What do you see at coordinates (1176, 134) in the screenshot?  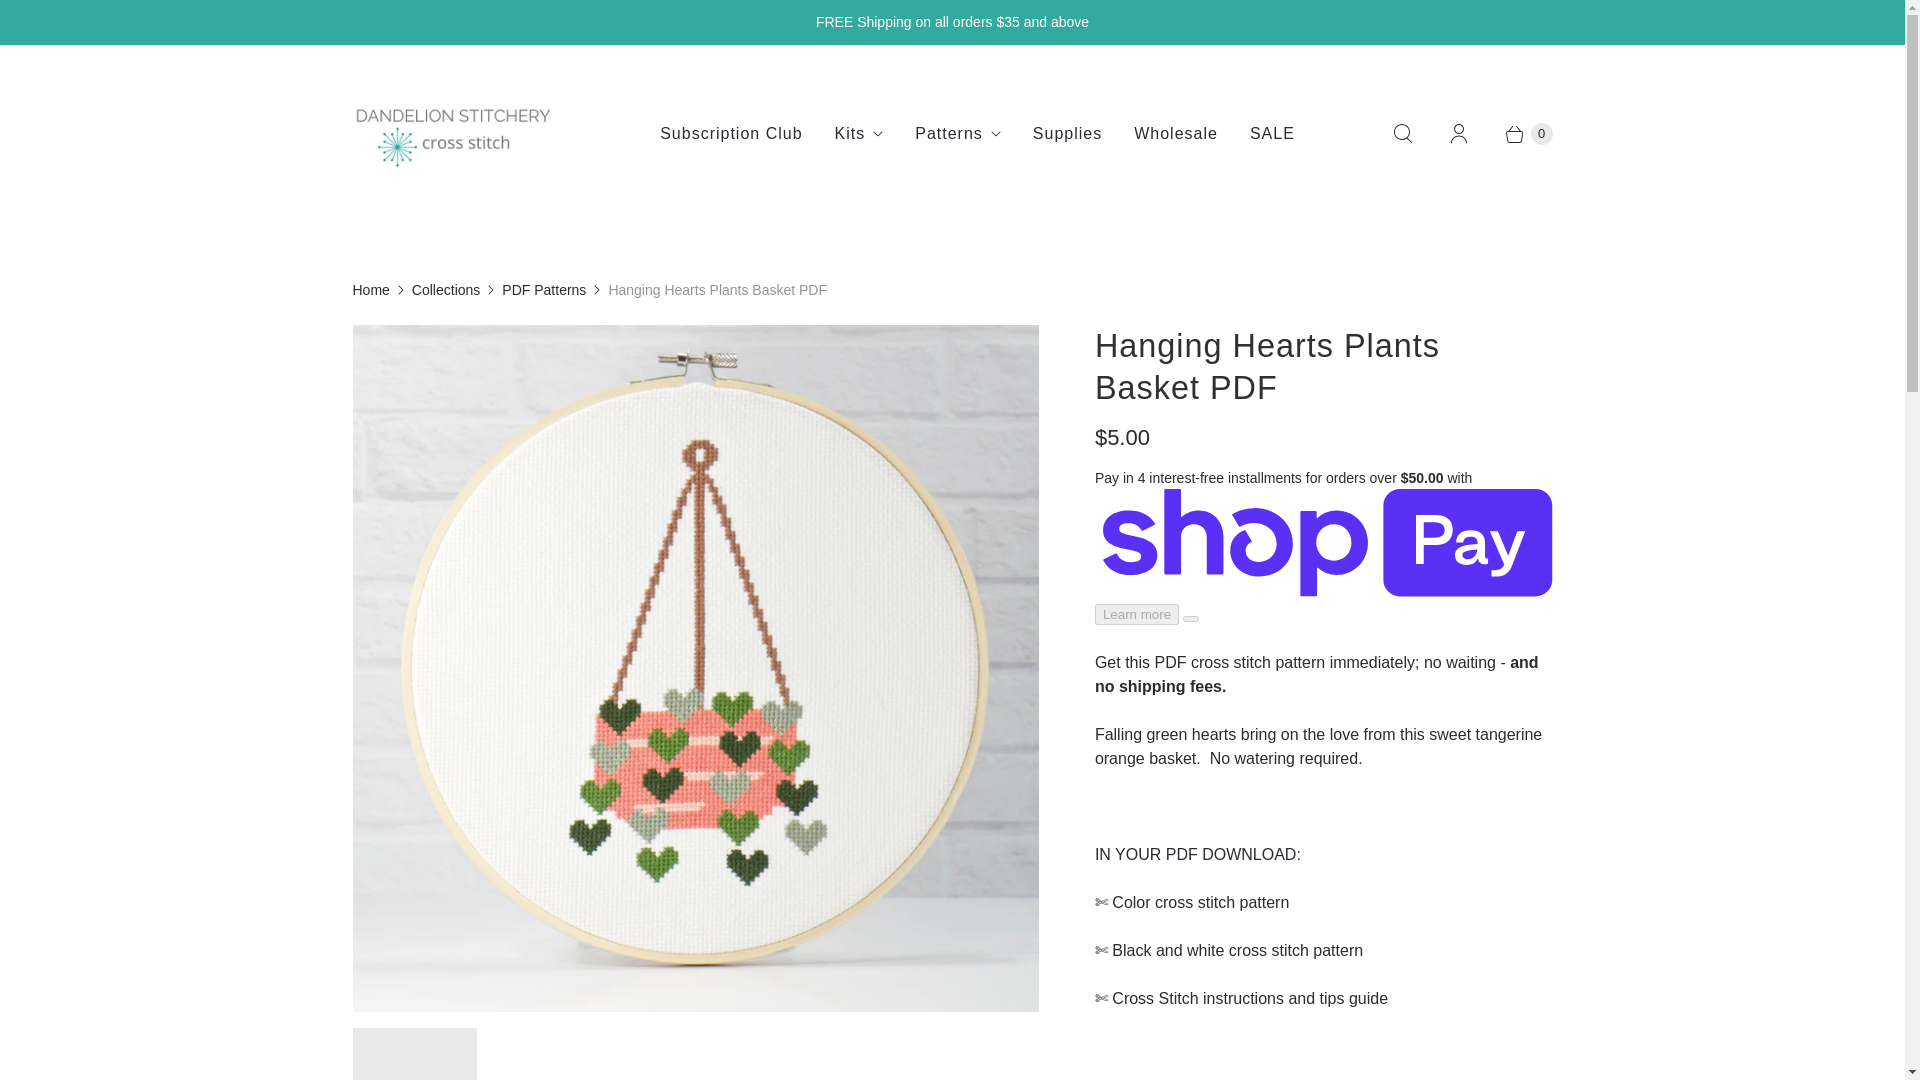 I see `Wholesale` at bounding box center [1176, 134].